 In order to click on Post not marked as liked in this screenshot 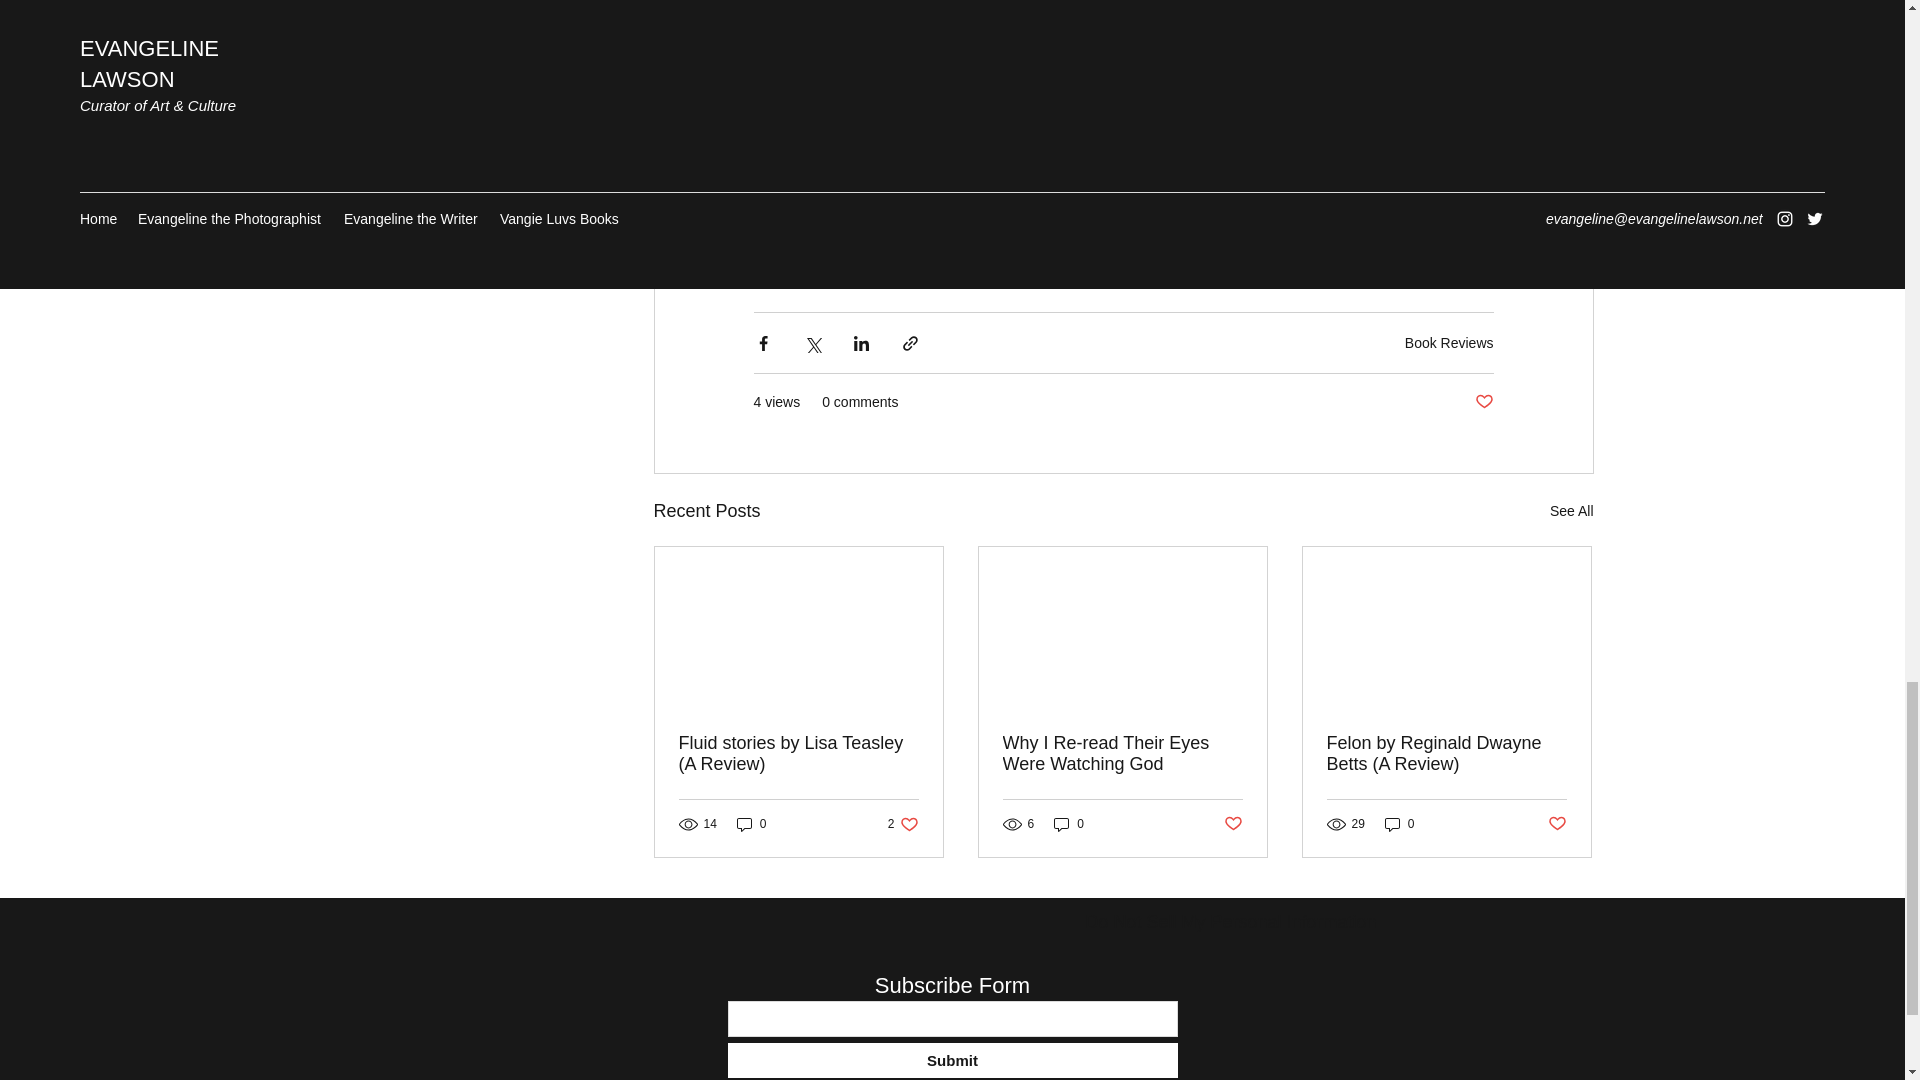, I will do `click(1484, 402)`.